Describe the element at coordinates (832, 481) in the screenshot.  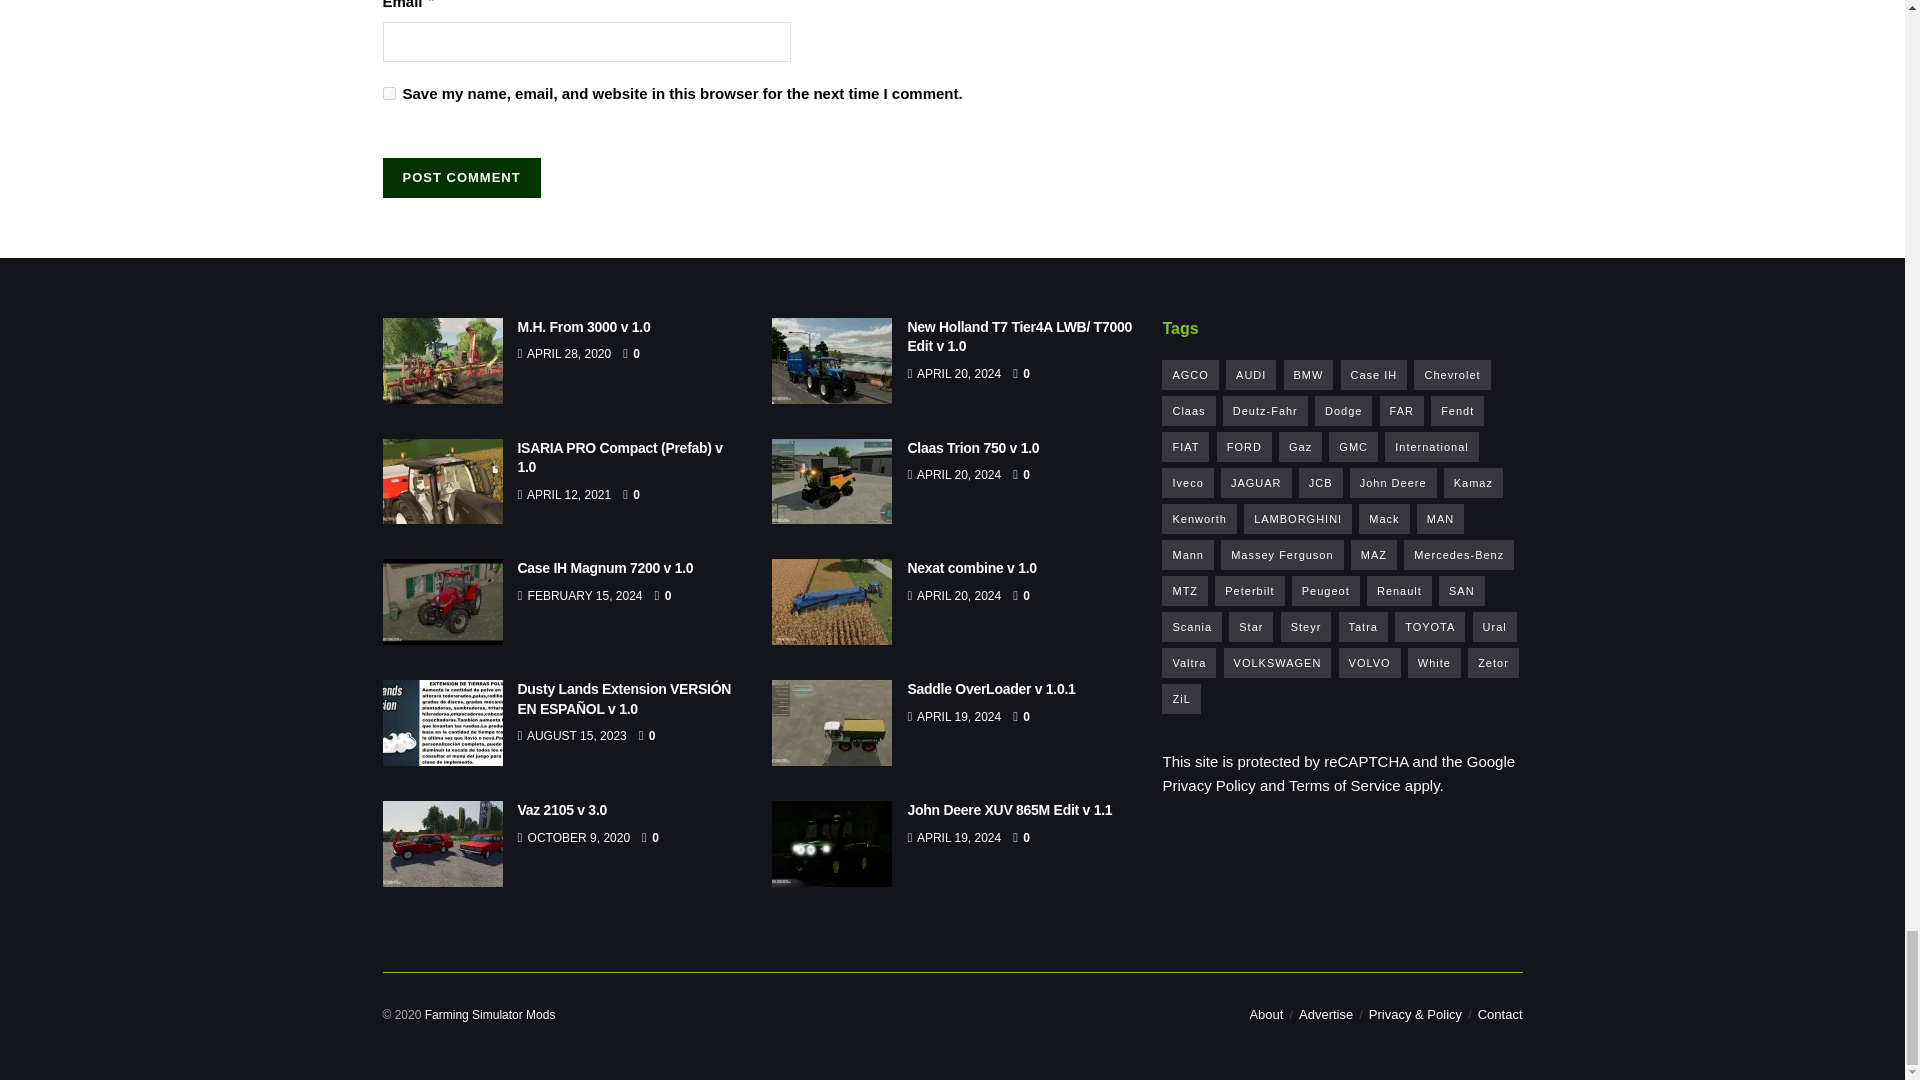
I see `Download the Claas Trion 750 v 1.0 Mod for Farming Simulator` at that location.